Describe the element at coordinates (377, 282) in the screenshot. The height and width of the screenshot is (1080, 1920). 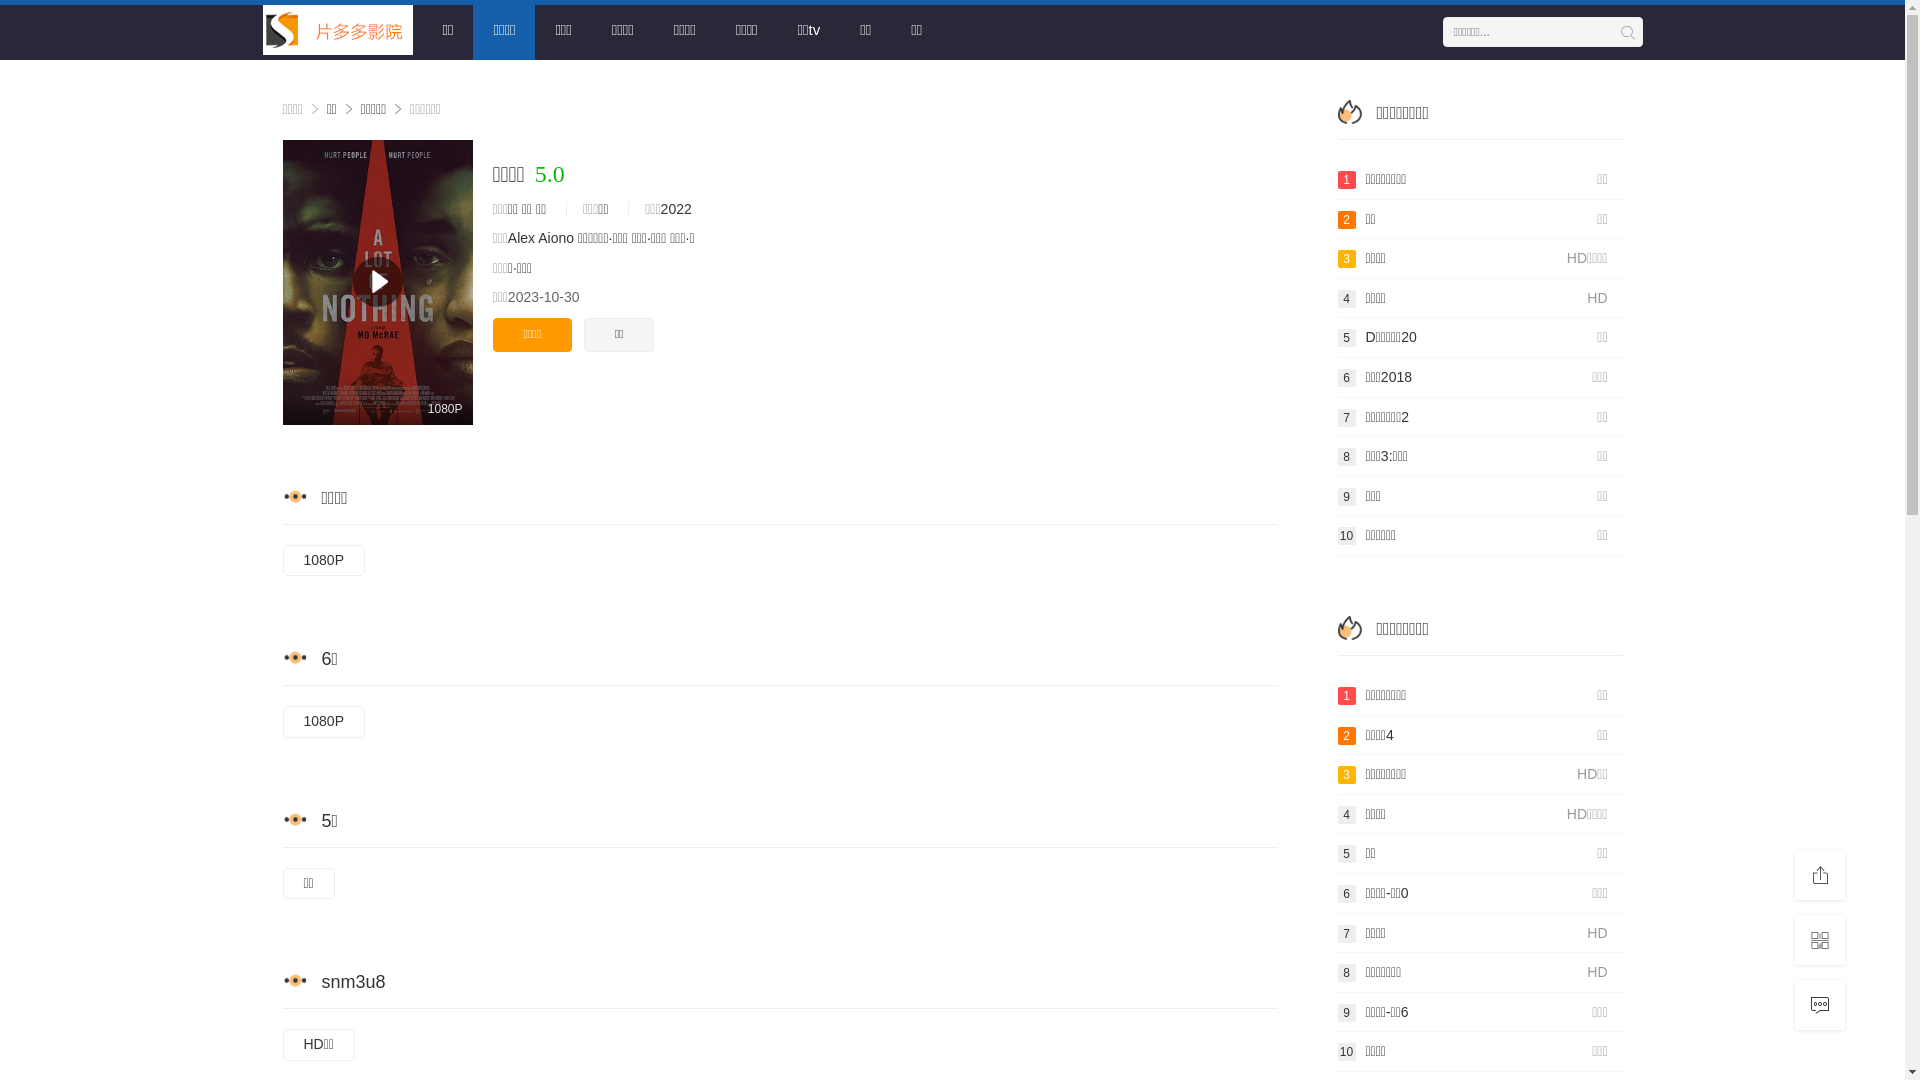
I see `1080P` at that location.